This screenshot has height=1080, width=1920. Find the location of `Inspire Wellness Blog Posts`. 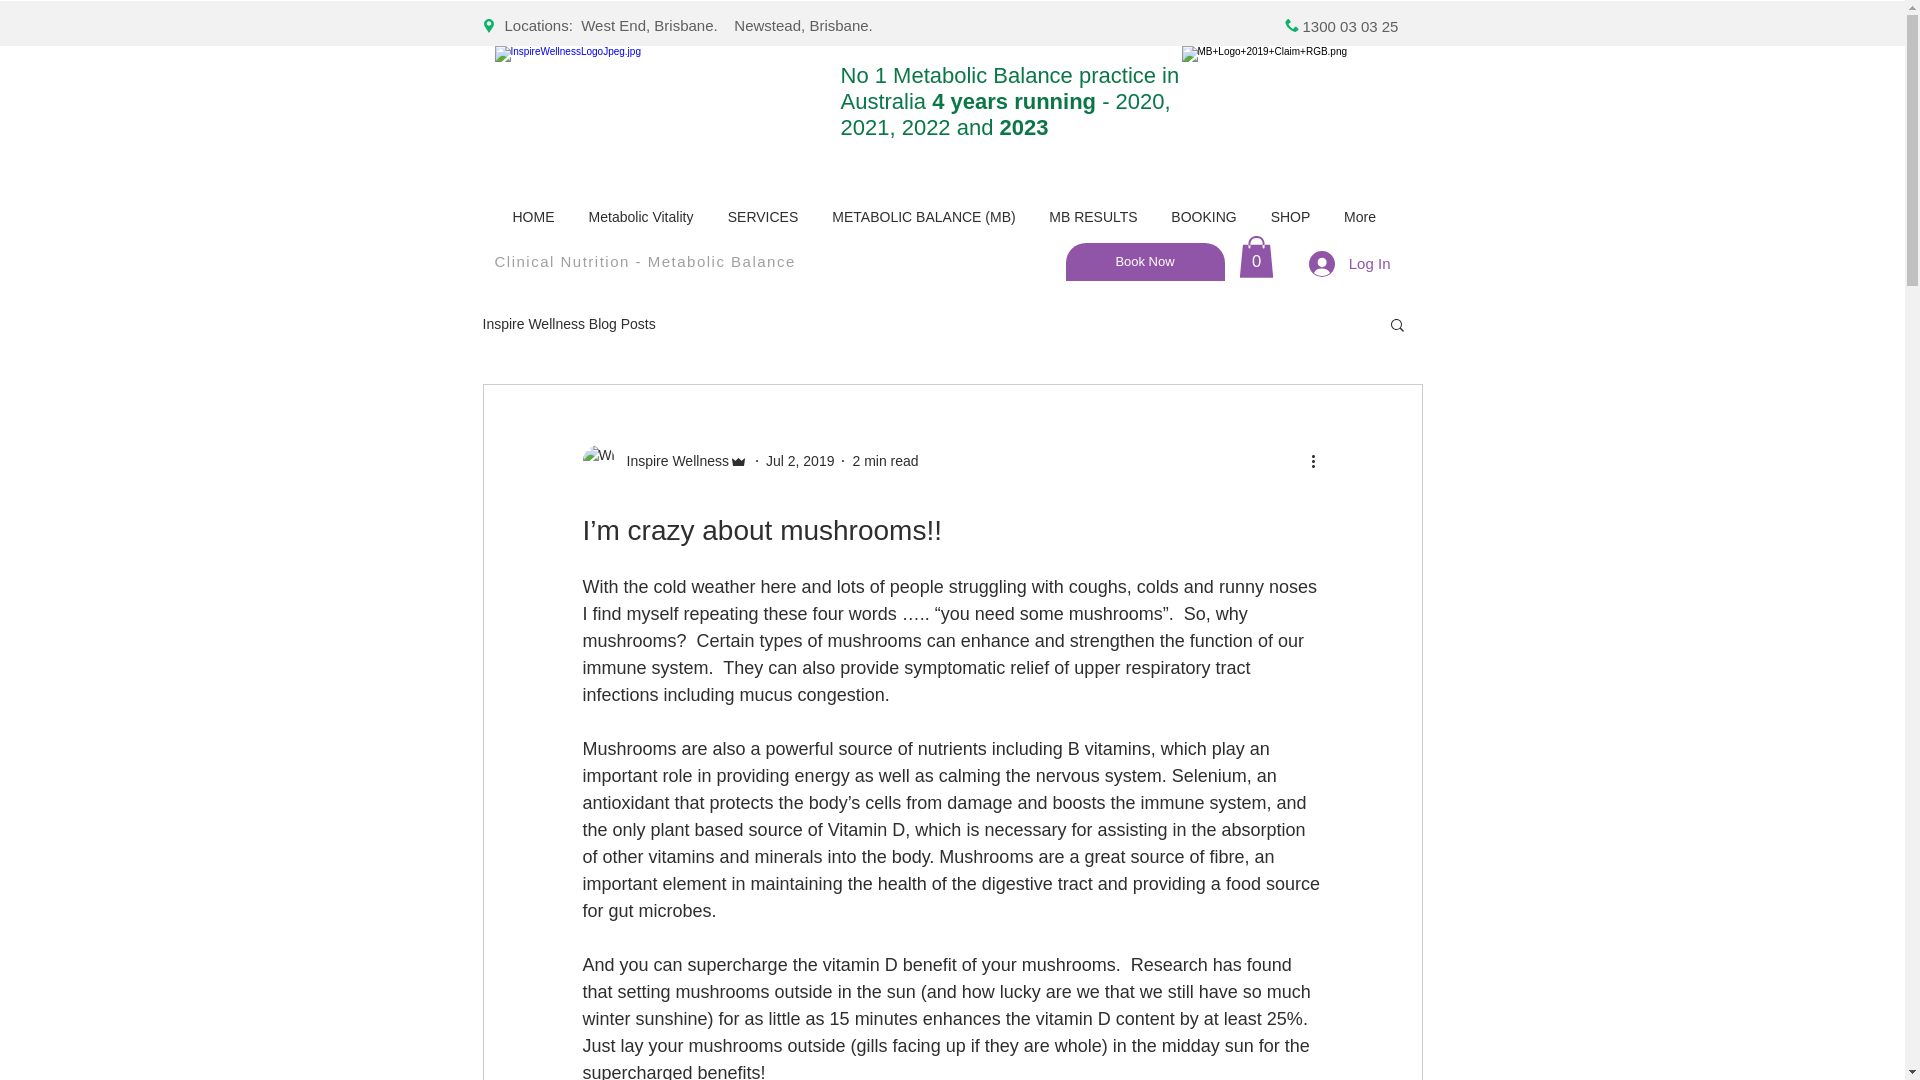

Inspire Wellness Blog Posts is located at coordinates (568, 324).